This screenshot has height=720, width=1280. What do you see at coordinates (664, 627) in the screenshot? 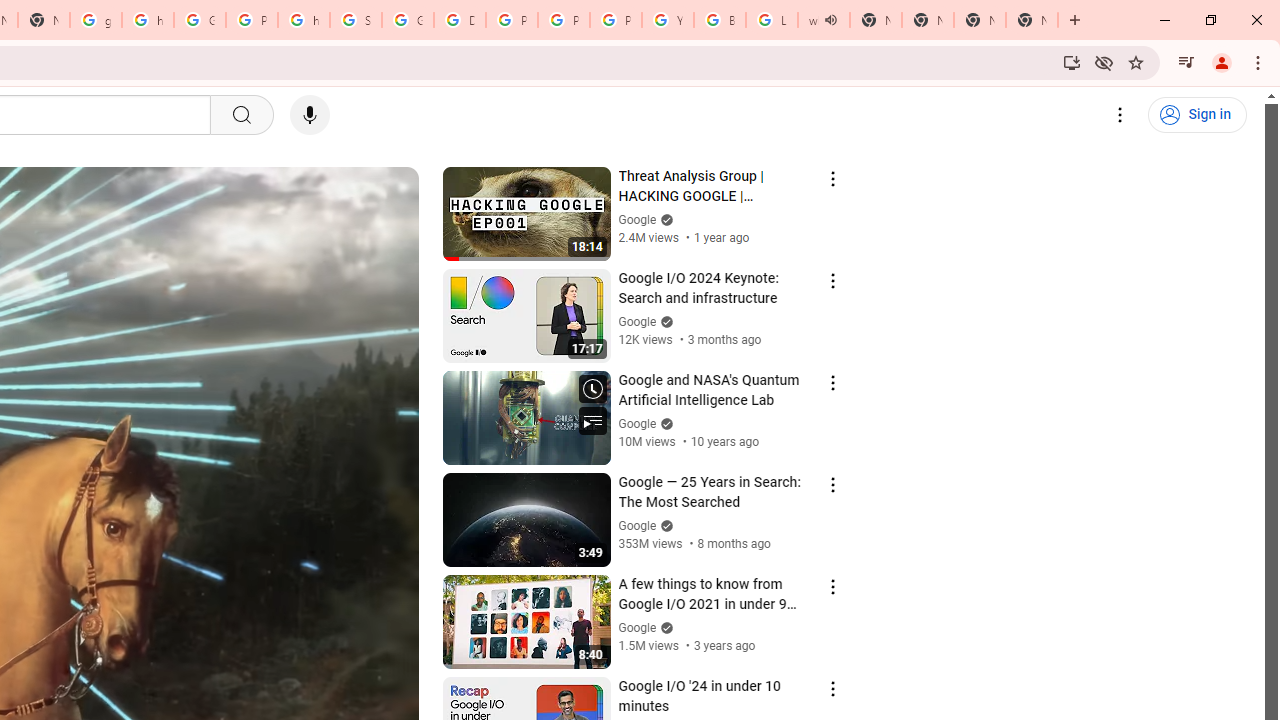
I see `Verified` at bounding box center [664, 627].